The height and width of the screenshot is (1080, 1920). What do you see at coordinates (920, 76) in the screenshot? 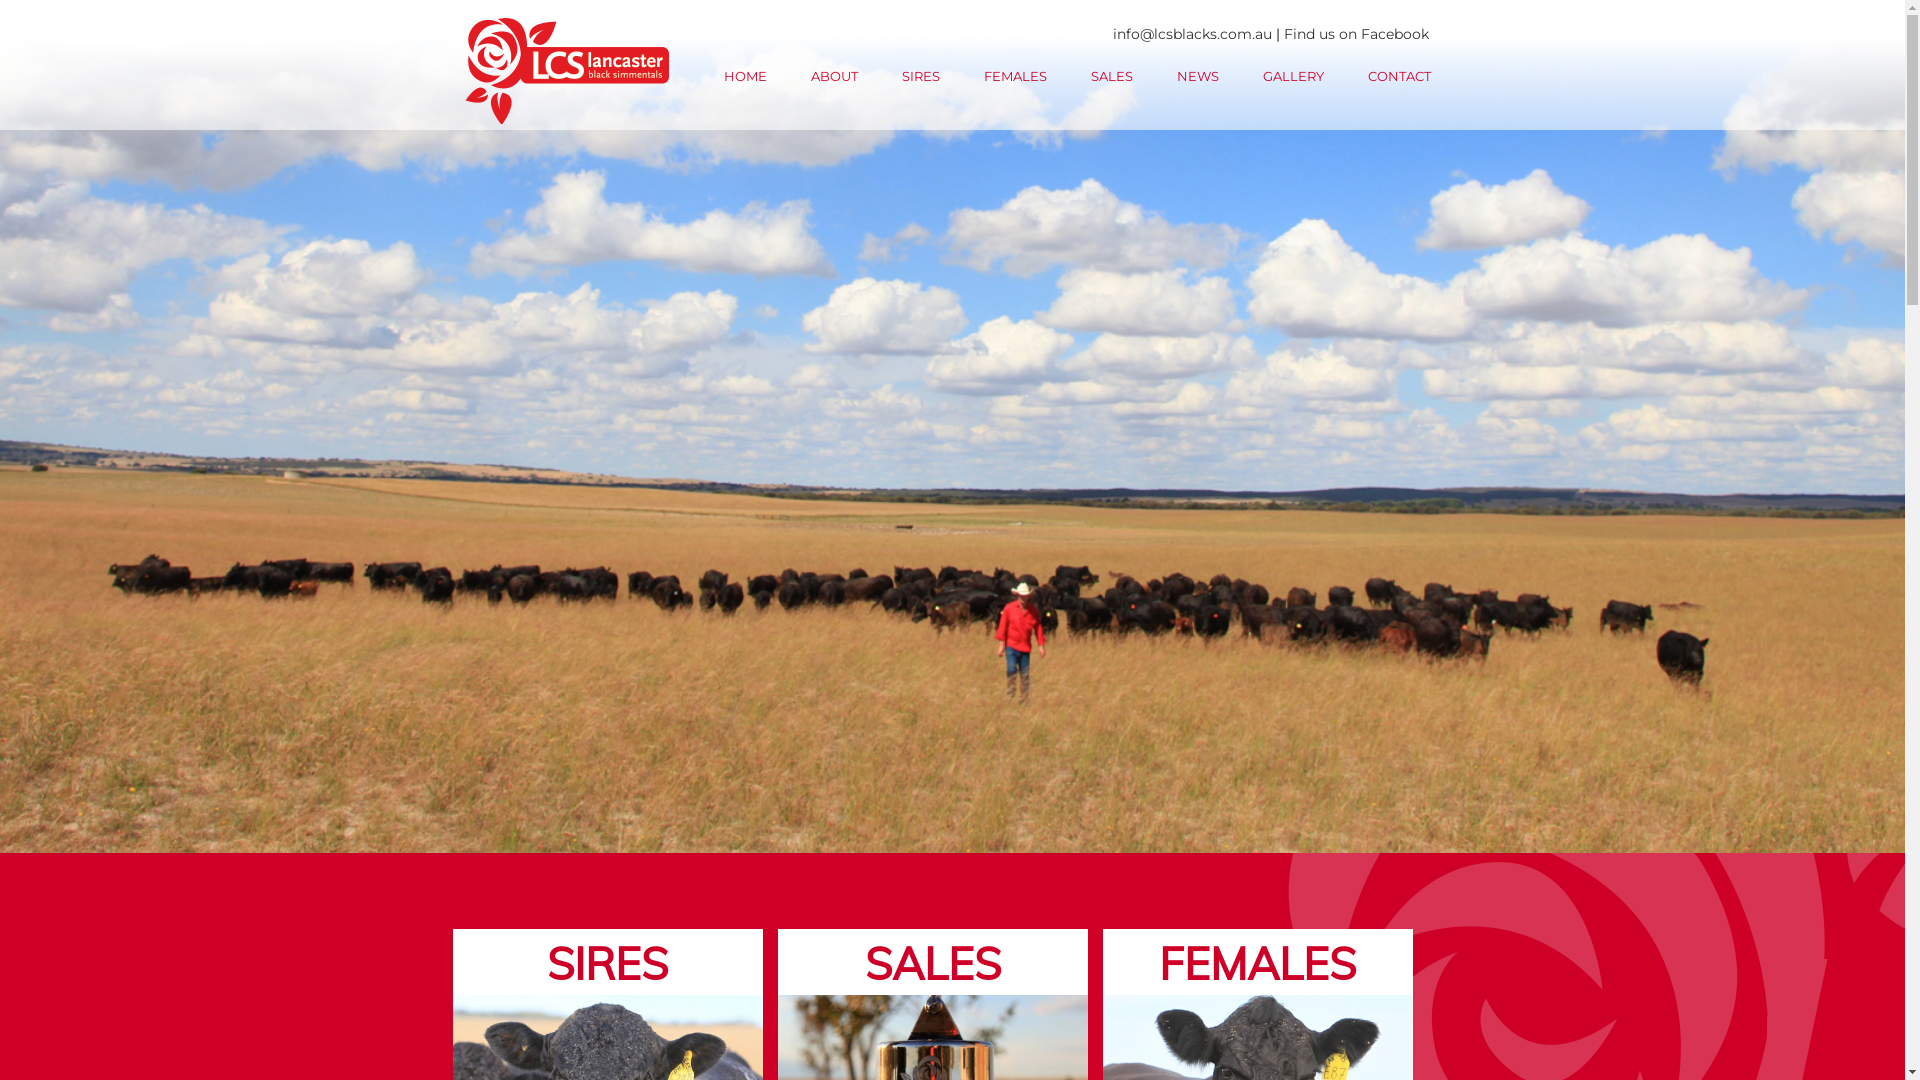
I see `SIRES` at bounding box center [920, 76].